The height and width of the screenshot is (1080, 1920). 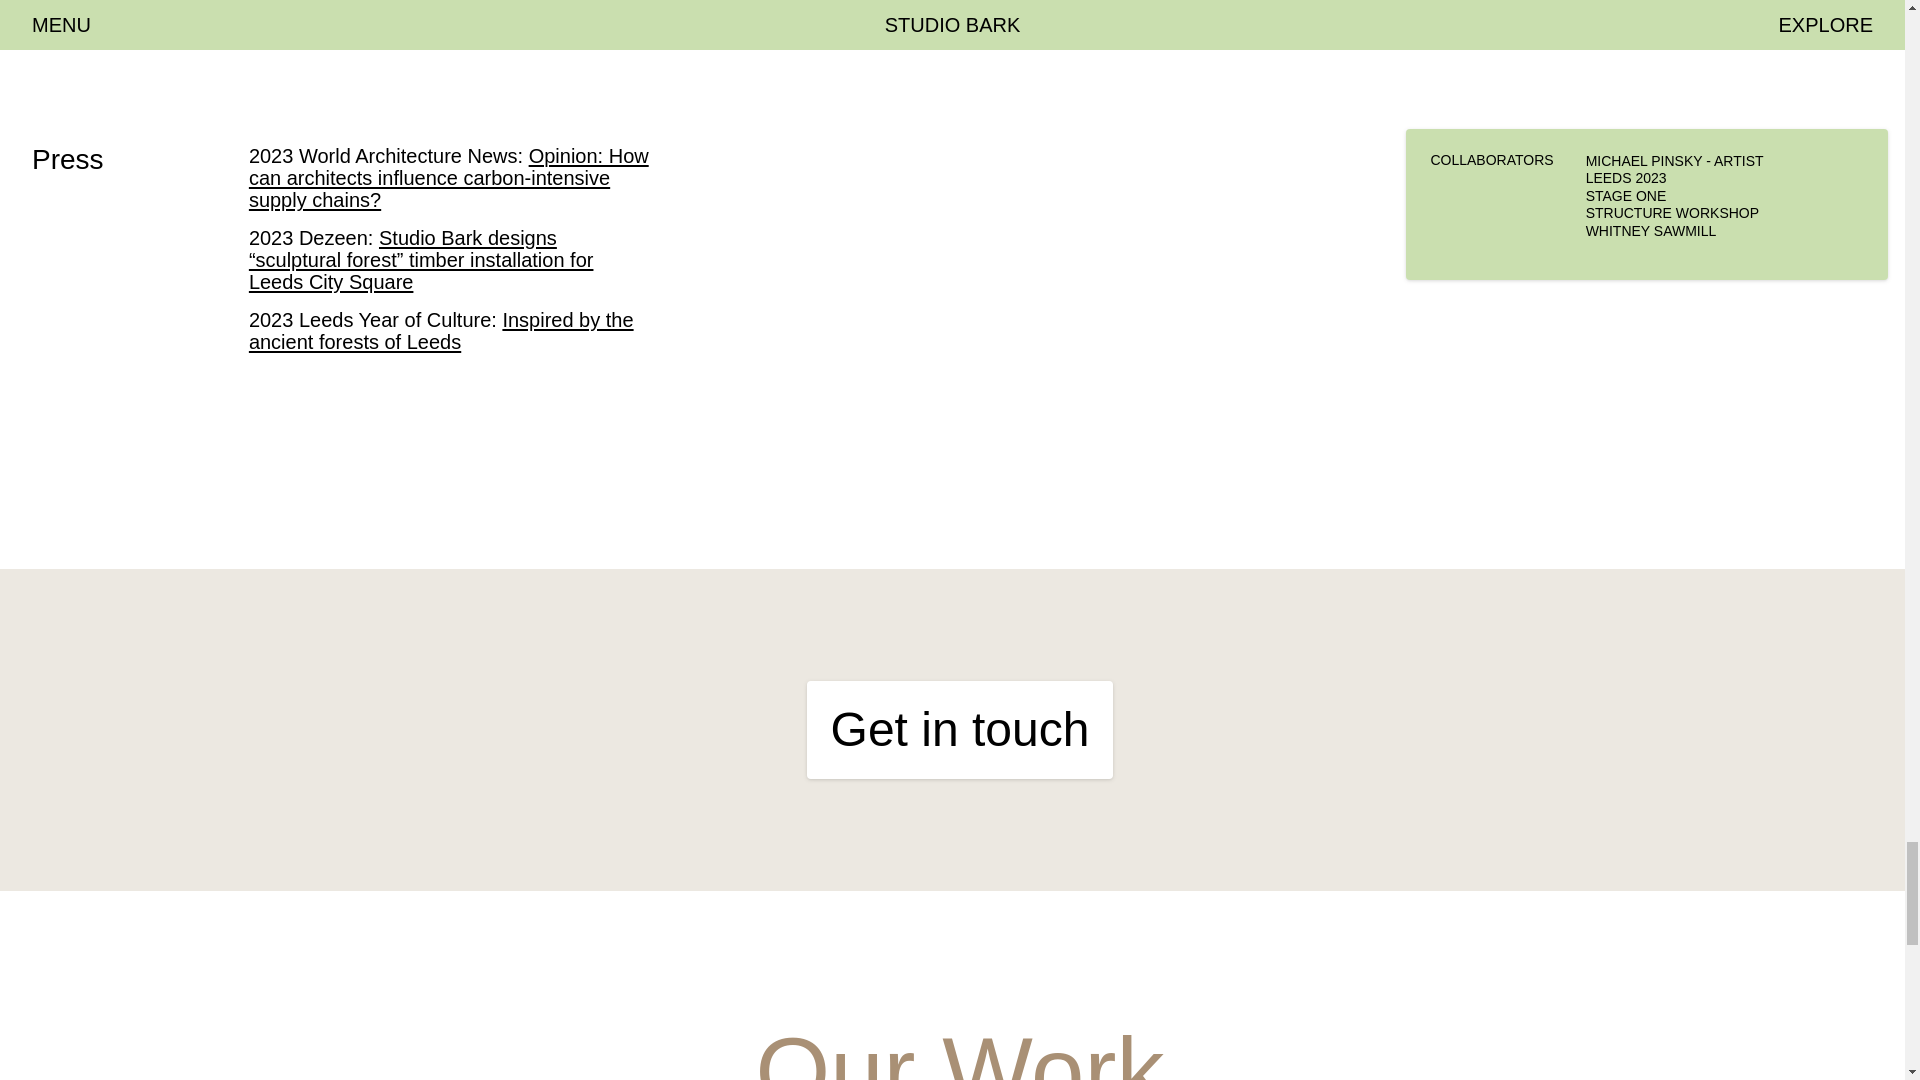 What do you see at coordinates (960, 730) in the screenshot?
I see `Get in touch` at bounding box center [960, 730].